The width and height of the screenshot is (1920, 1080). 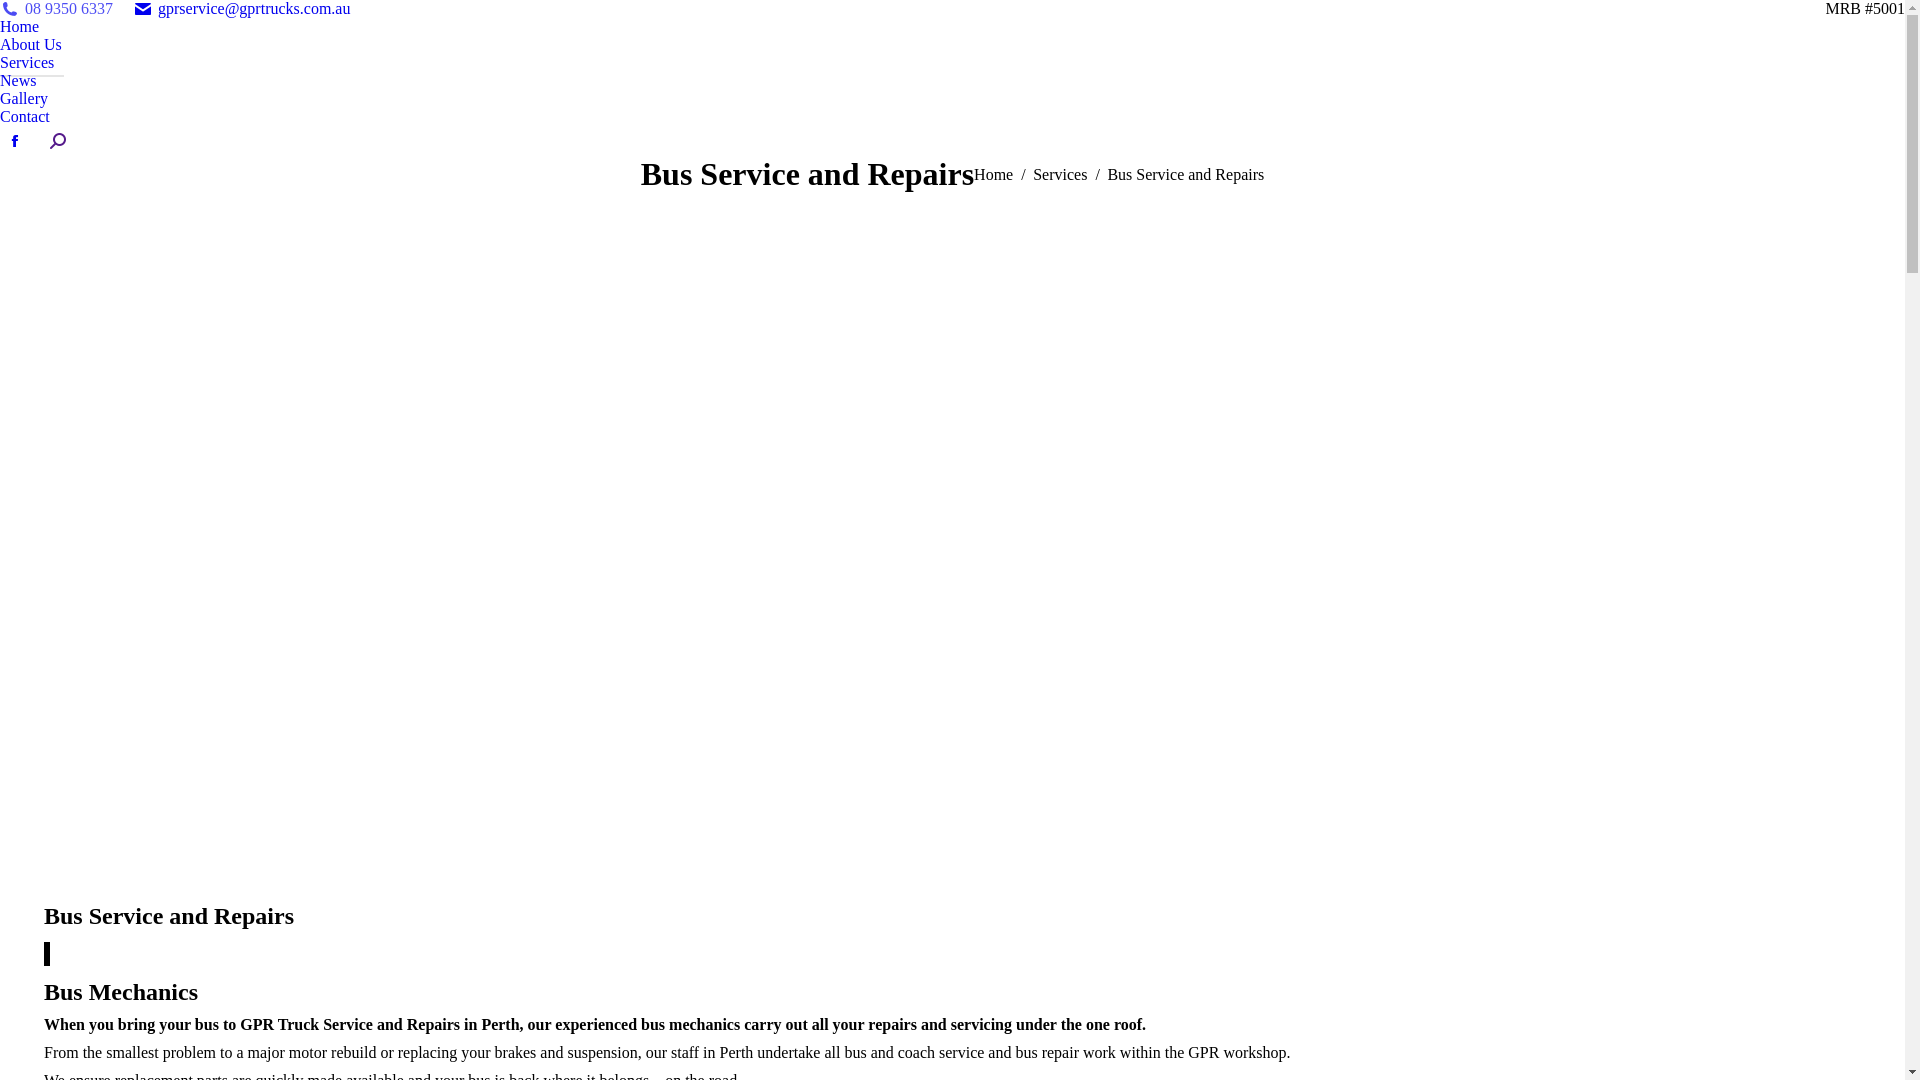 What do you see at coordinates (242, 9) in the screenshot?
I see `gprservice@gprtrucks.com.au` at bounding box center [242, 9].